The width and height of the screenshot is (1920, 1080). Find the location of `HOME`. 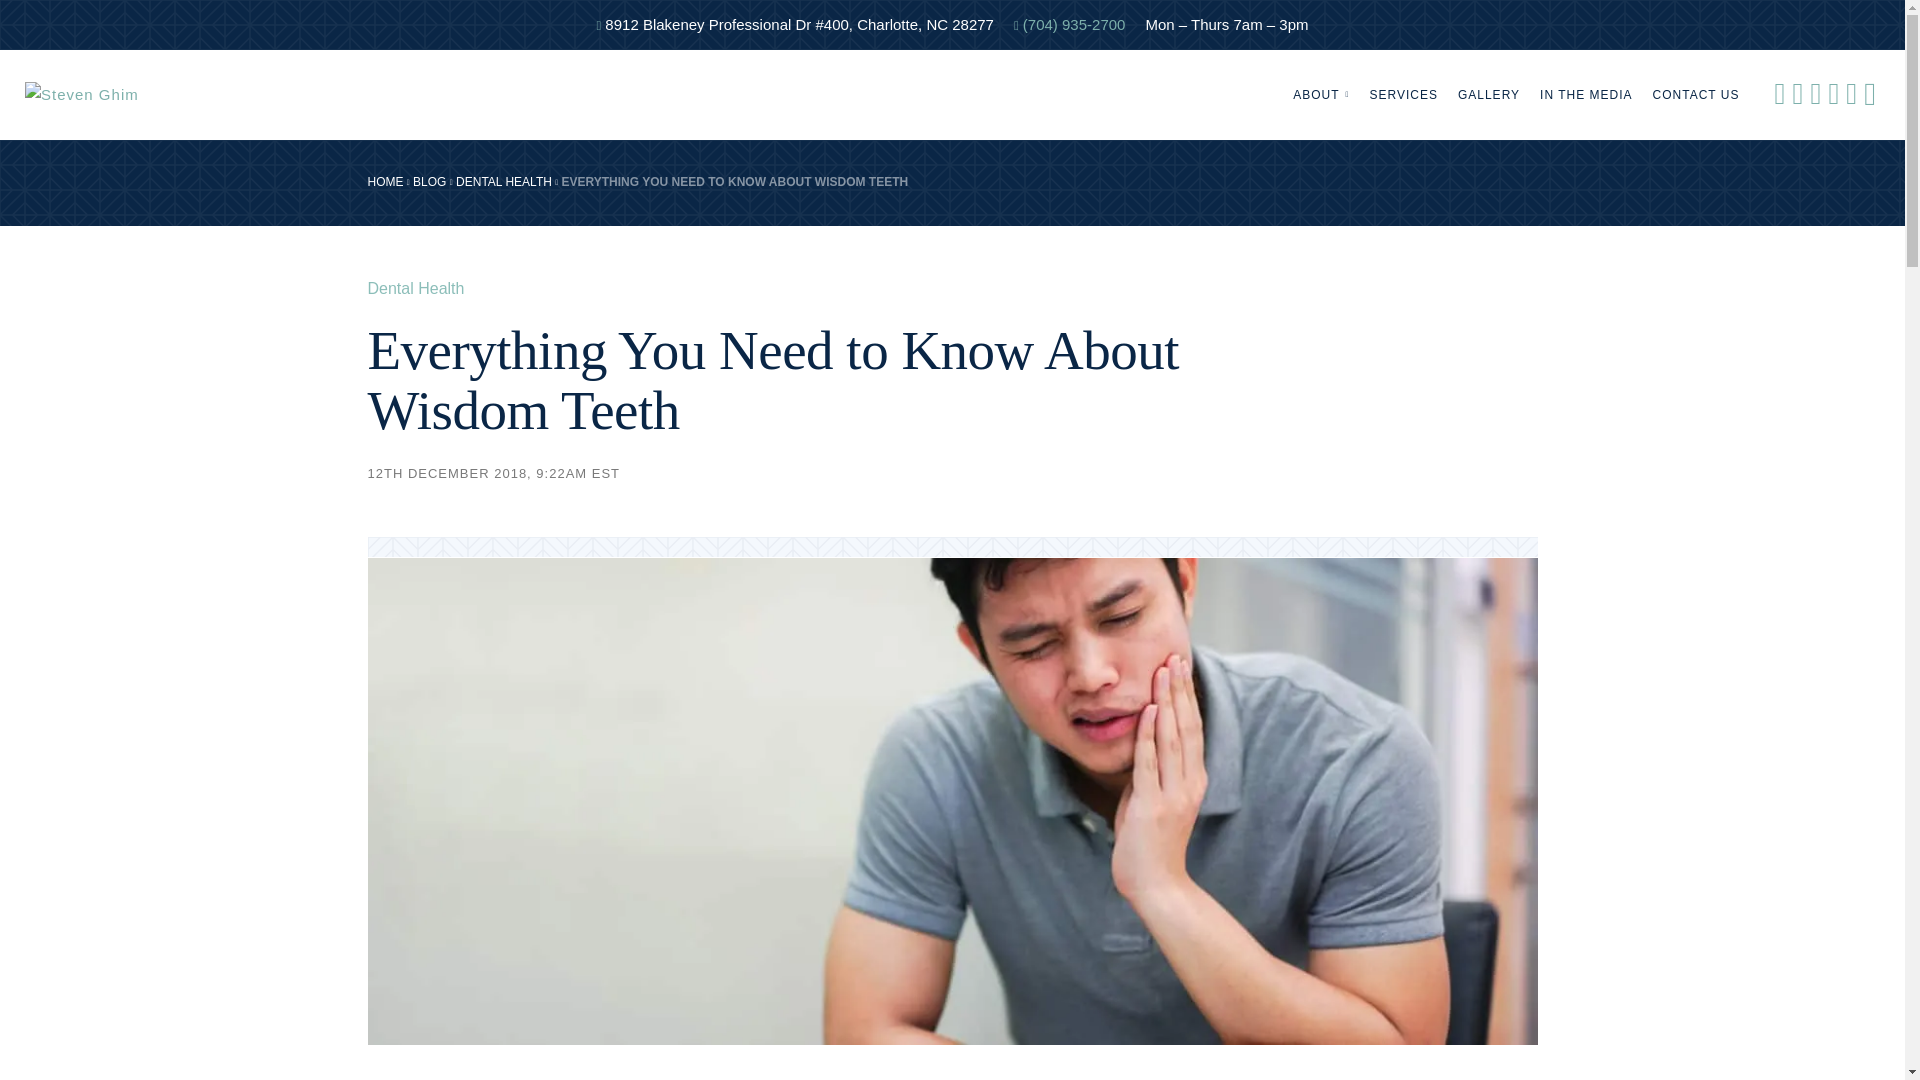

HOME is located at coordinates (386, 182).